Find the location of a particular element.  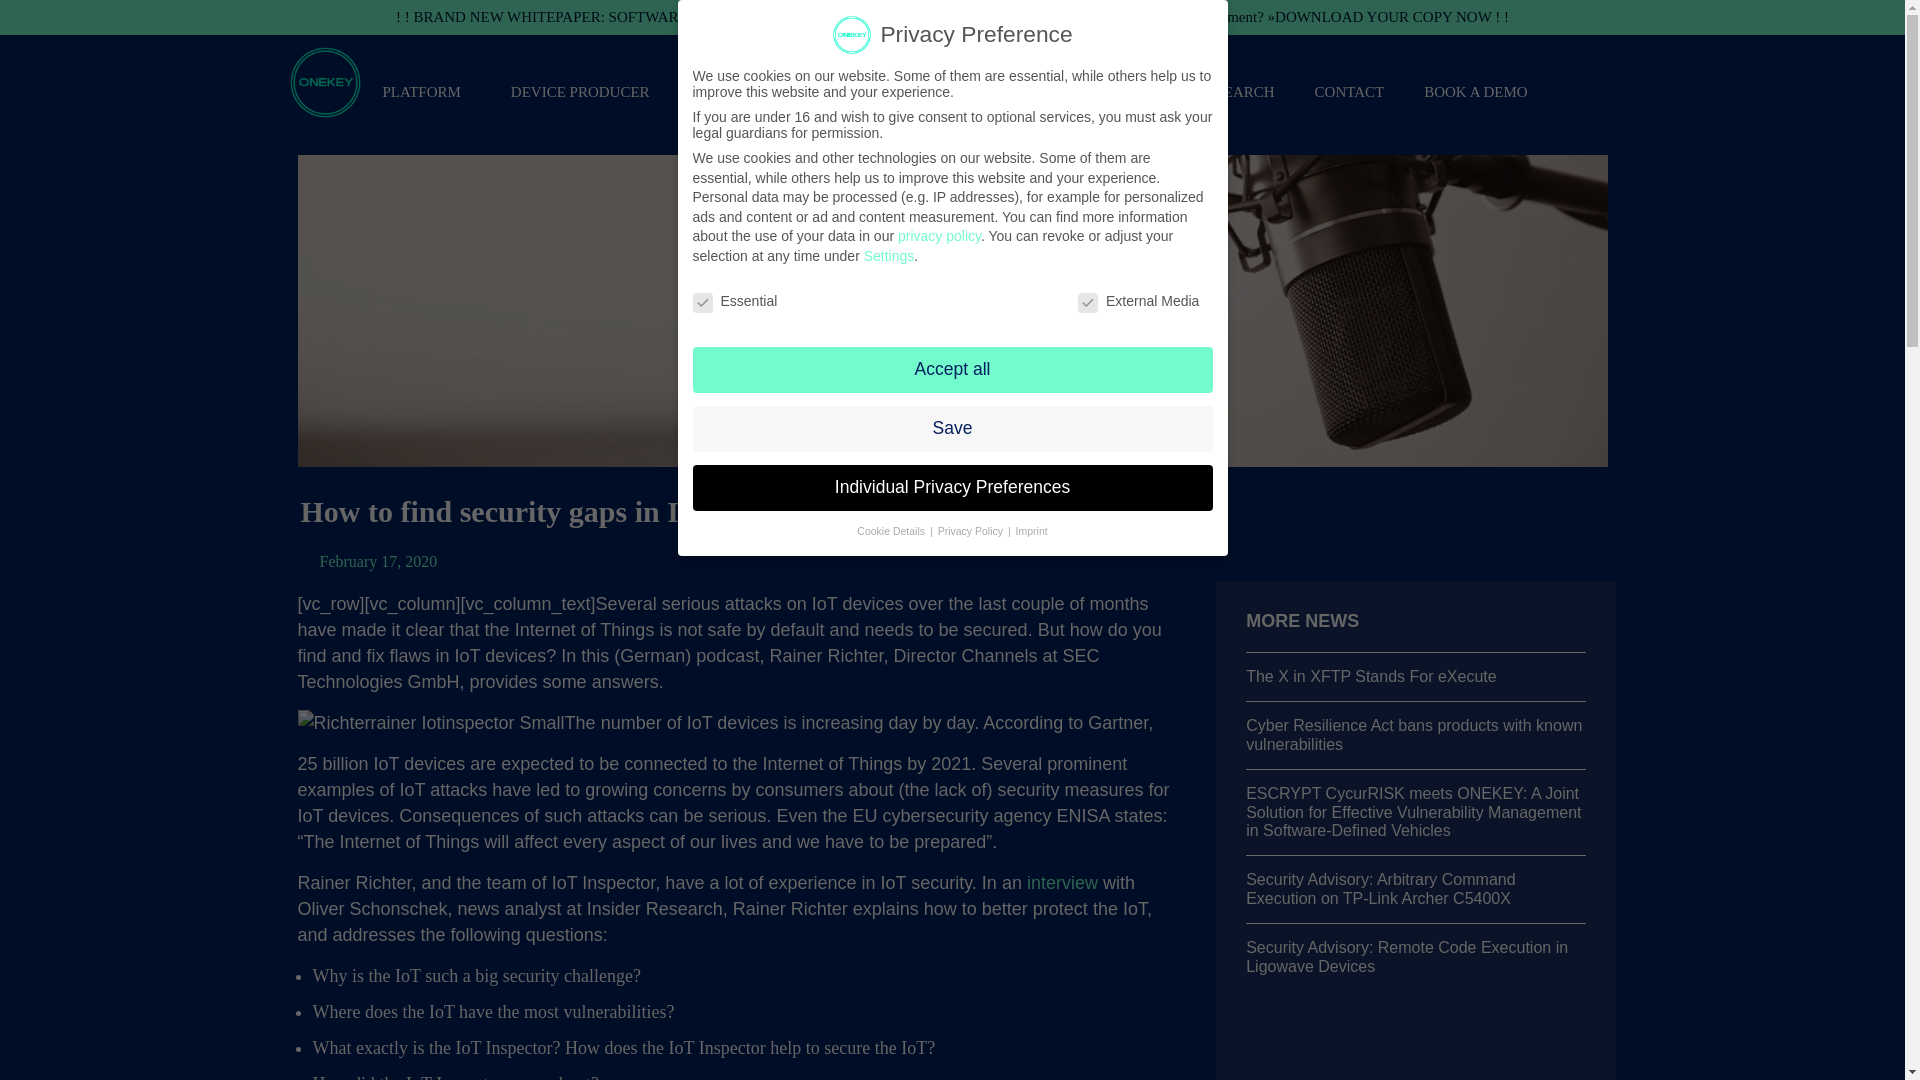

DEVICE OPERATOR is located at coordinates (758, 91).